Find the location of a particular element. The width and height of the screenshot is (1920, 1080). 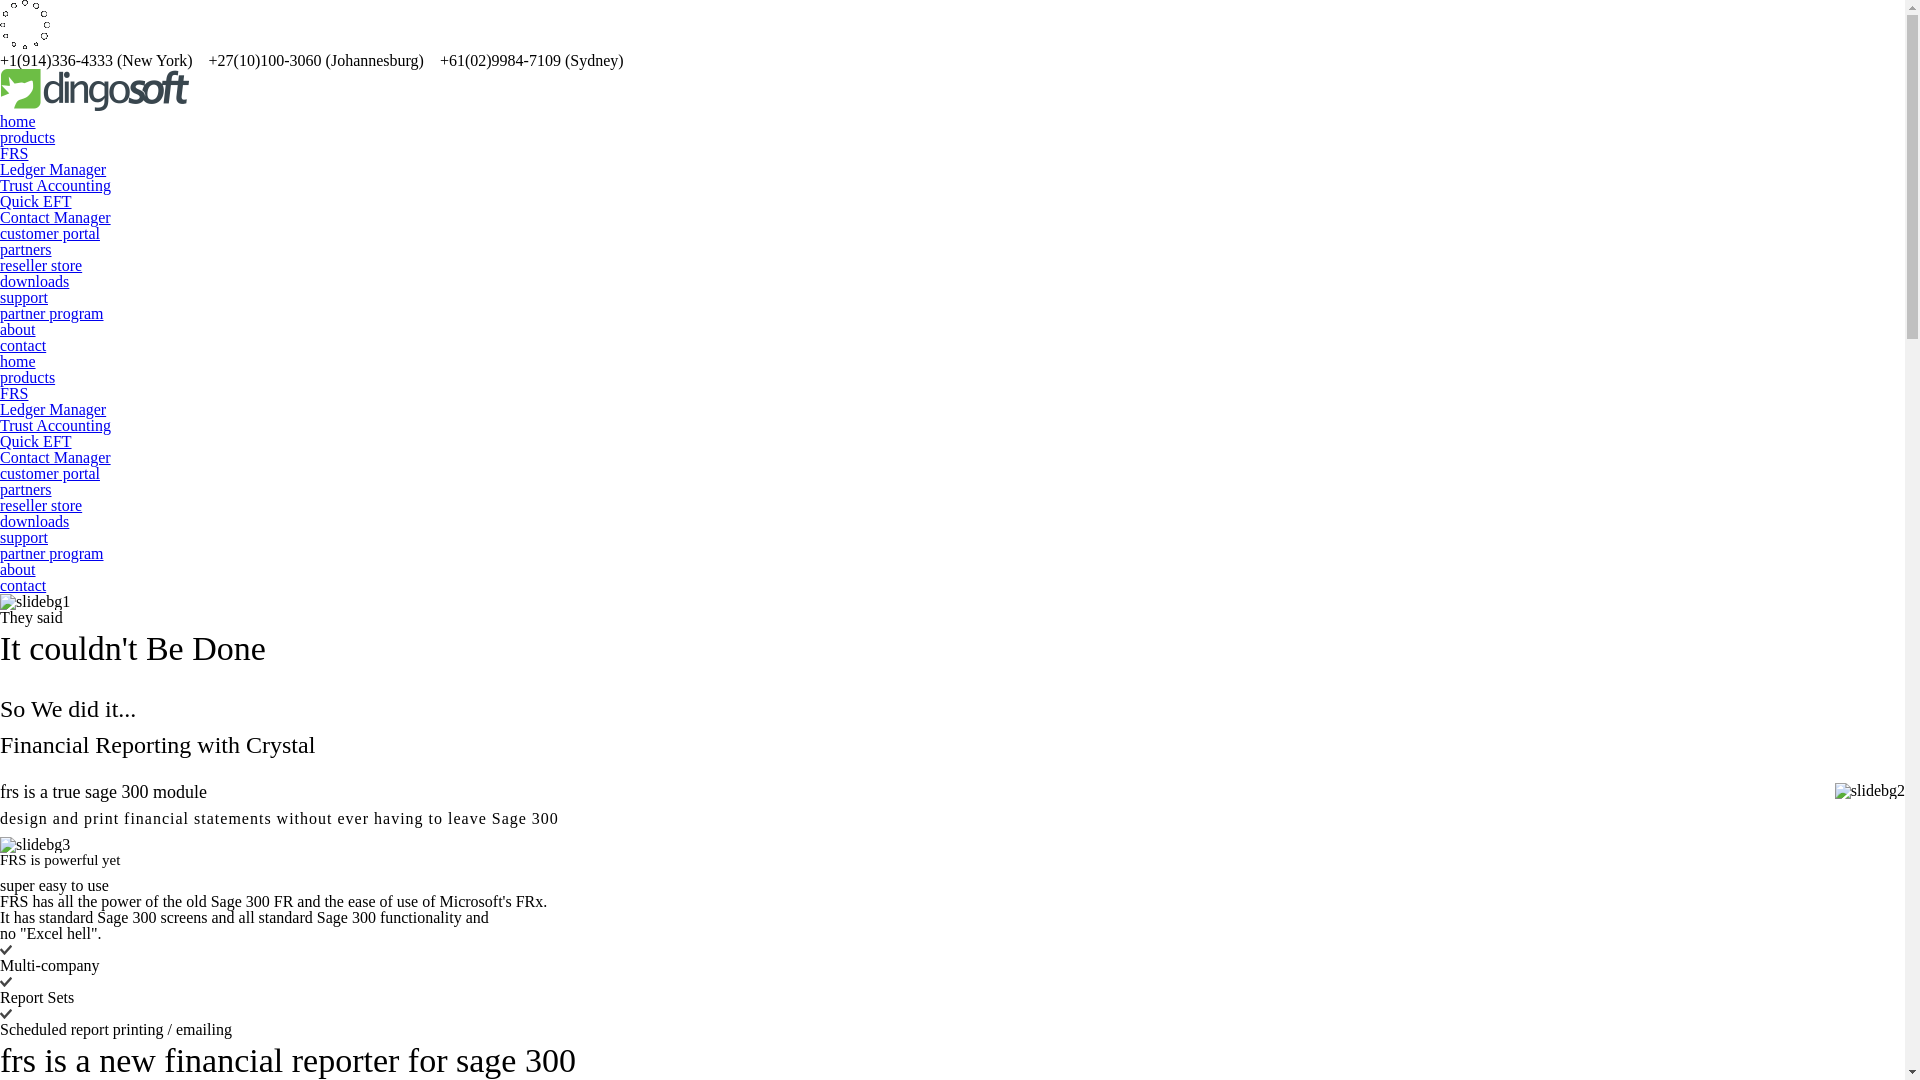

partners is located at coordinates (26, 250).